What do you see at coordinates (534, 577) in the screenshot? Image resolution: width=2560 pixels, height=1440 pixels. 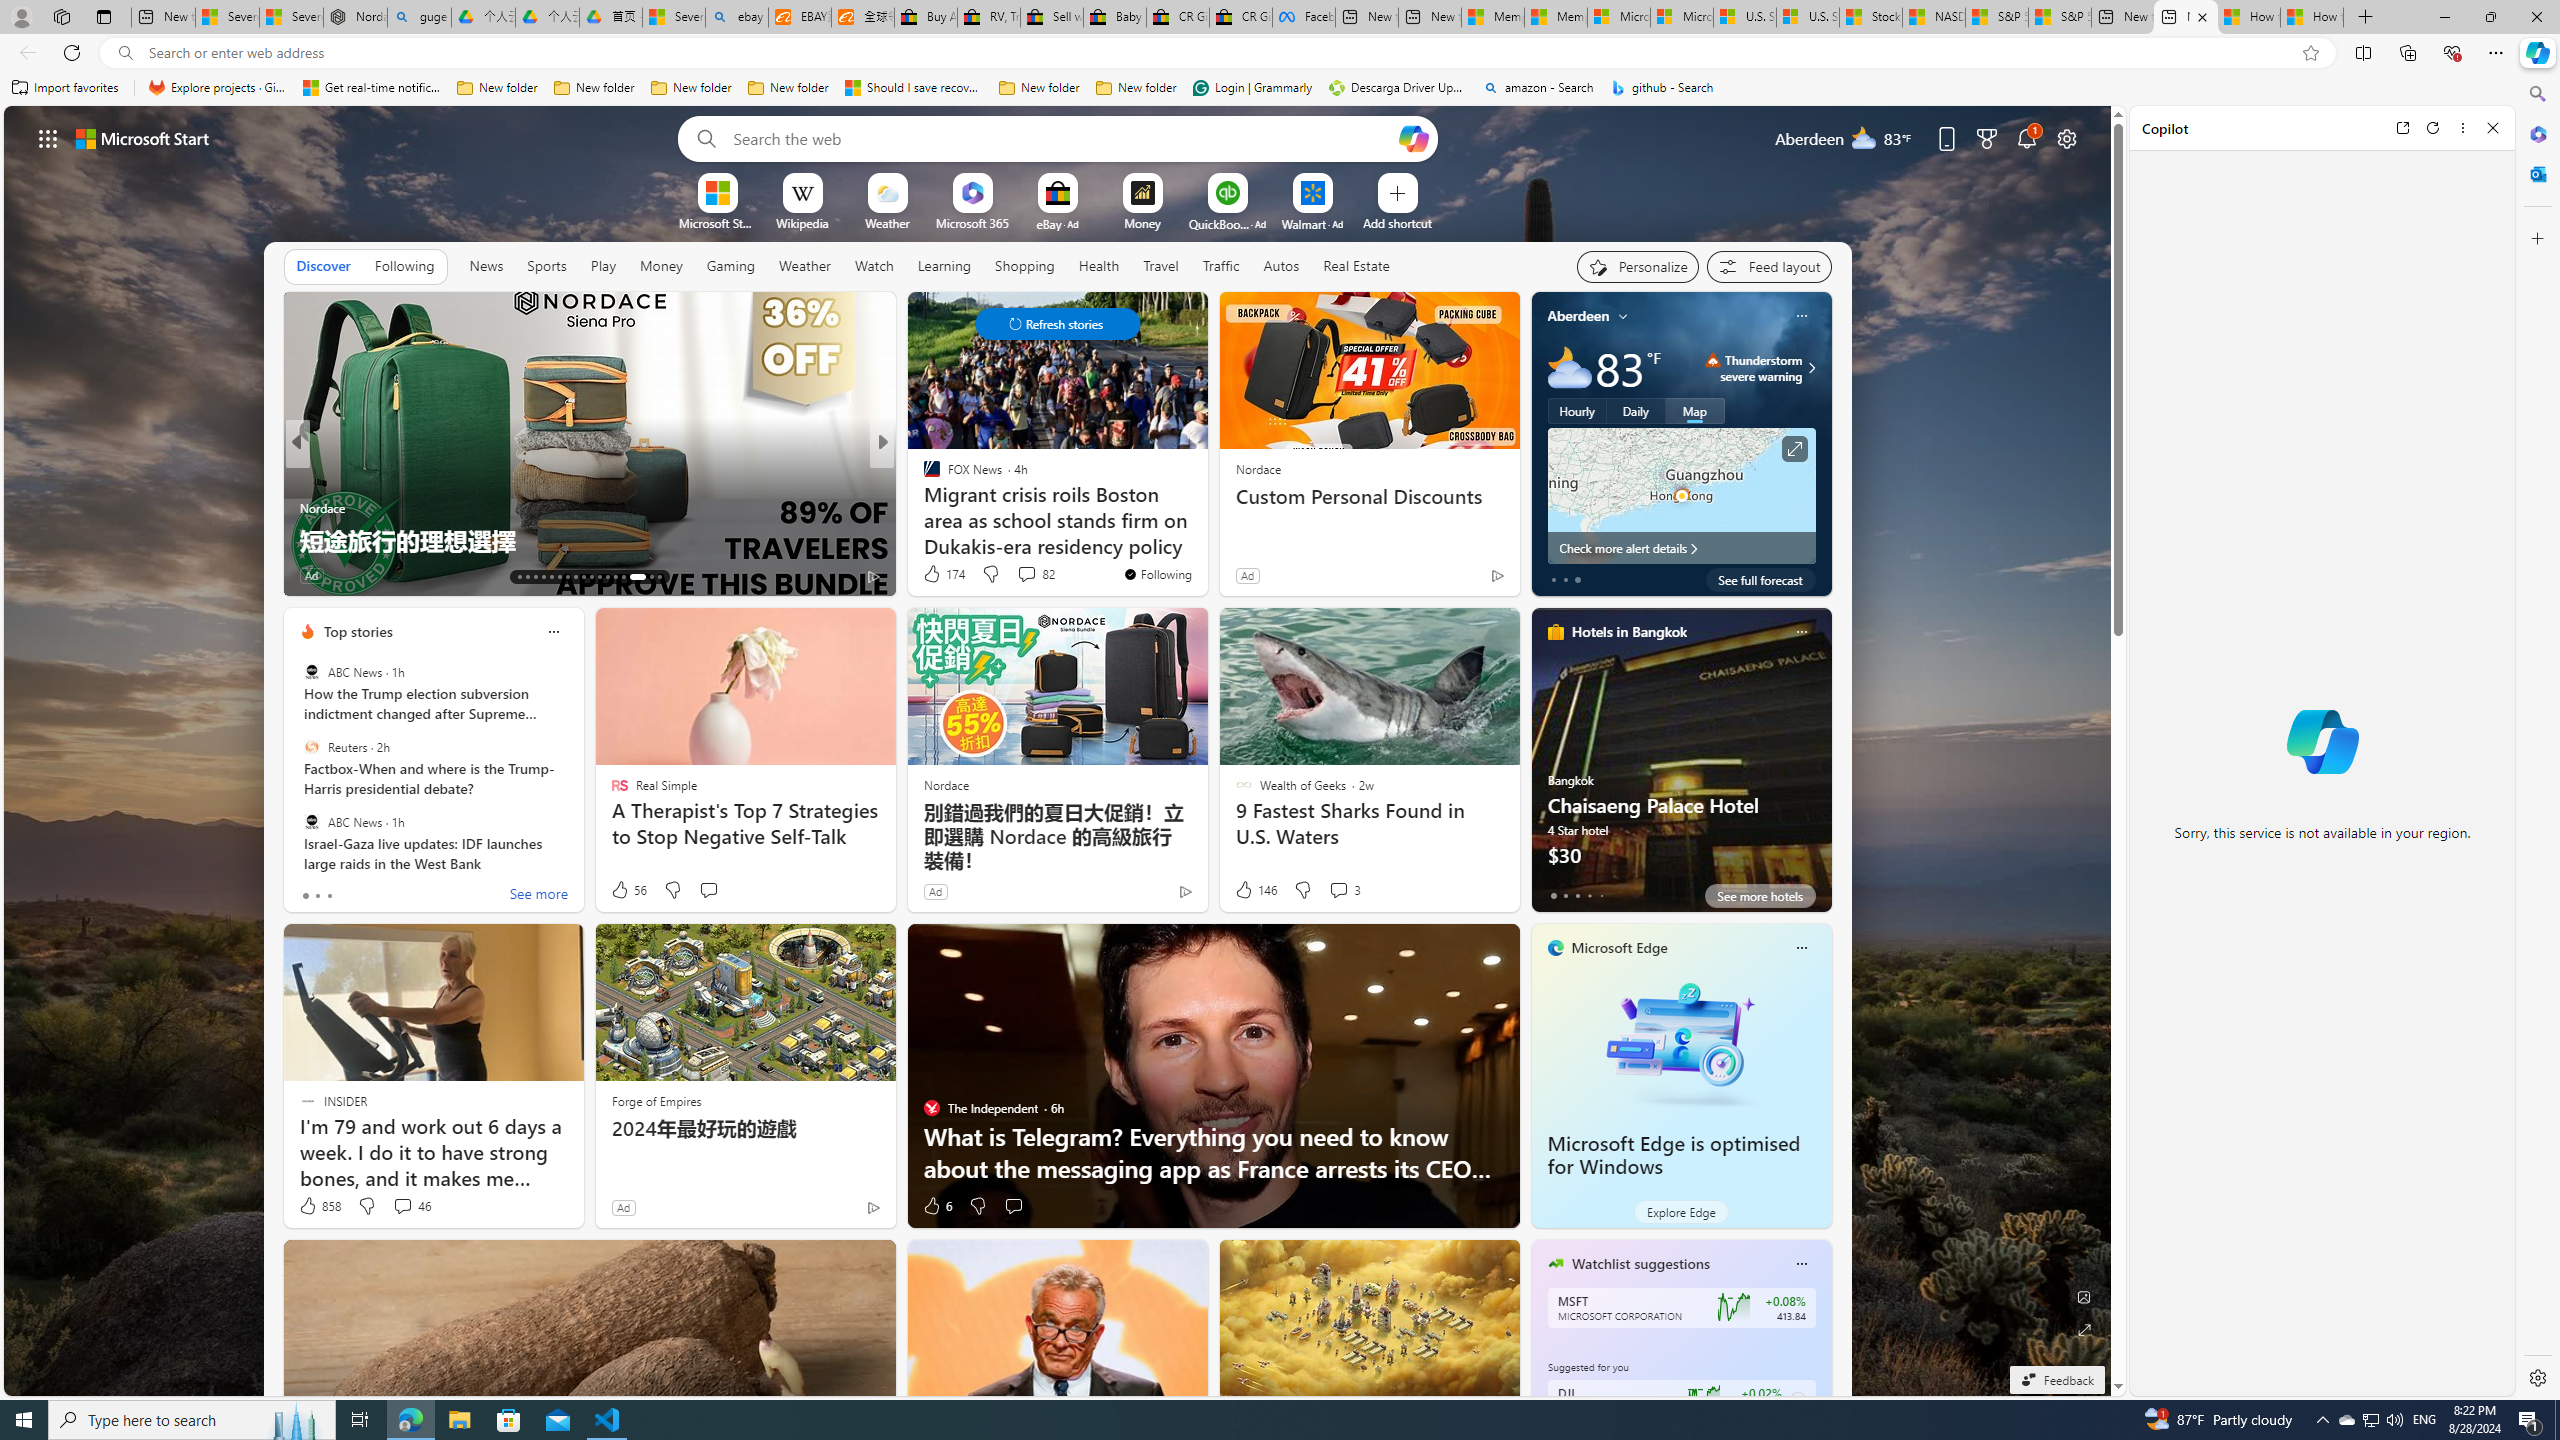 I see `AutomationID: tab-15` at bounding box center [534, 577].